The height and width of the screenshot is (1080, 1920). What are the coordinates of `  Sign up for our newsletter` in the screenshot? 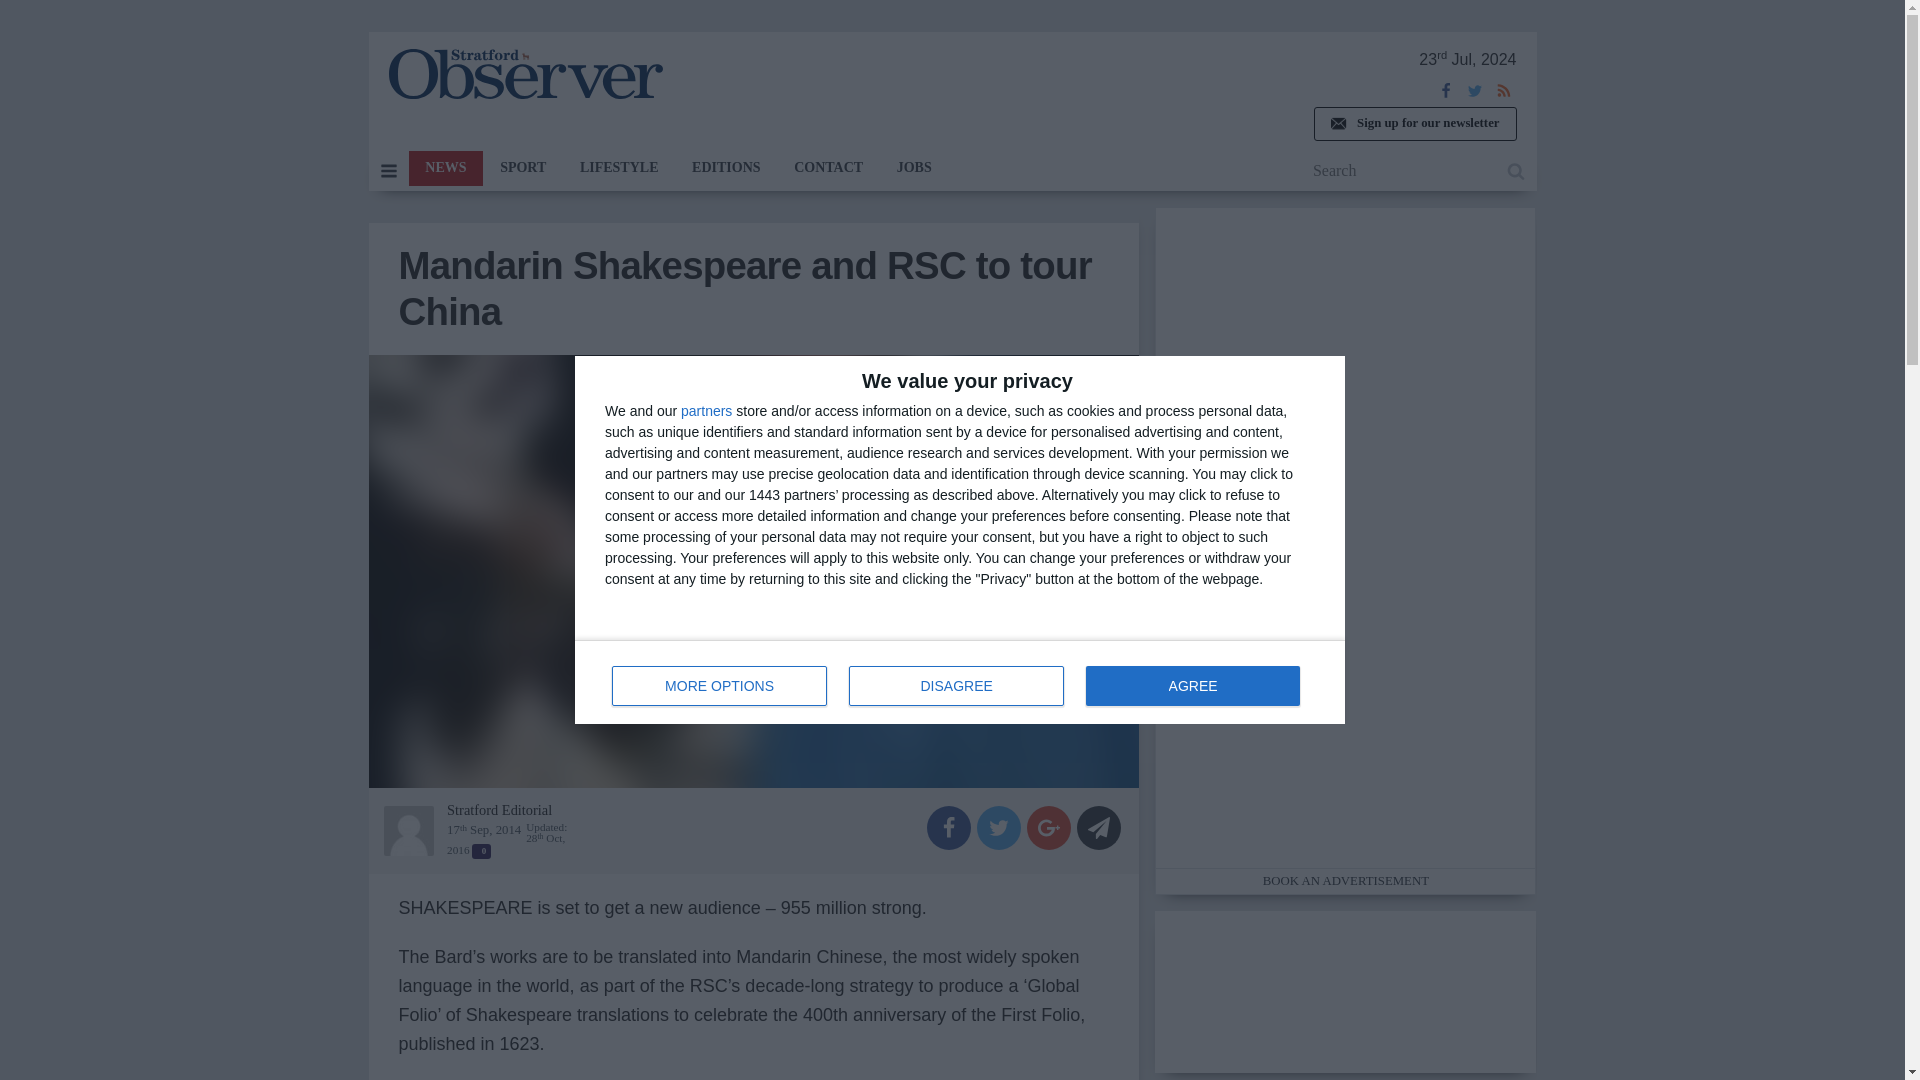 It's located at (1414, 124).